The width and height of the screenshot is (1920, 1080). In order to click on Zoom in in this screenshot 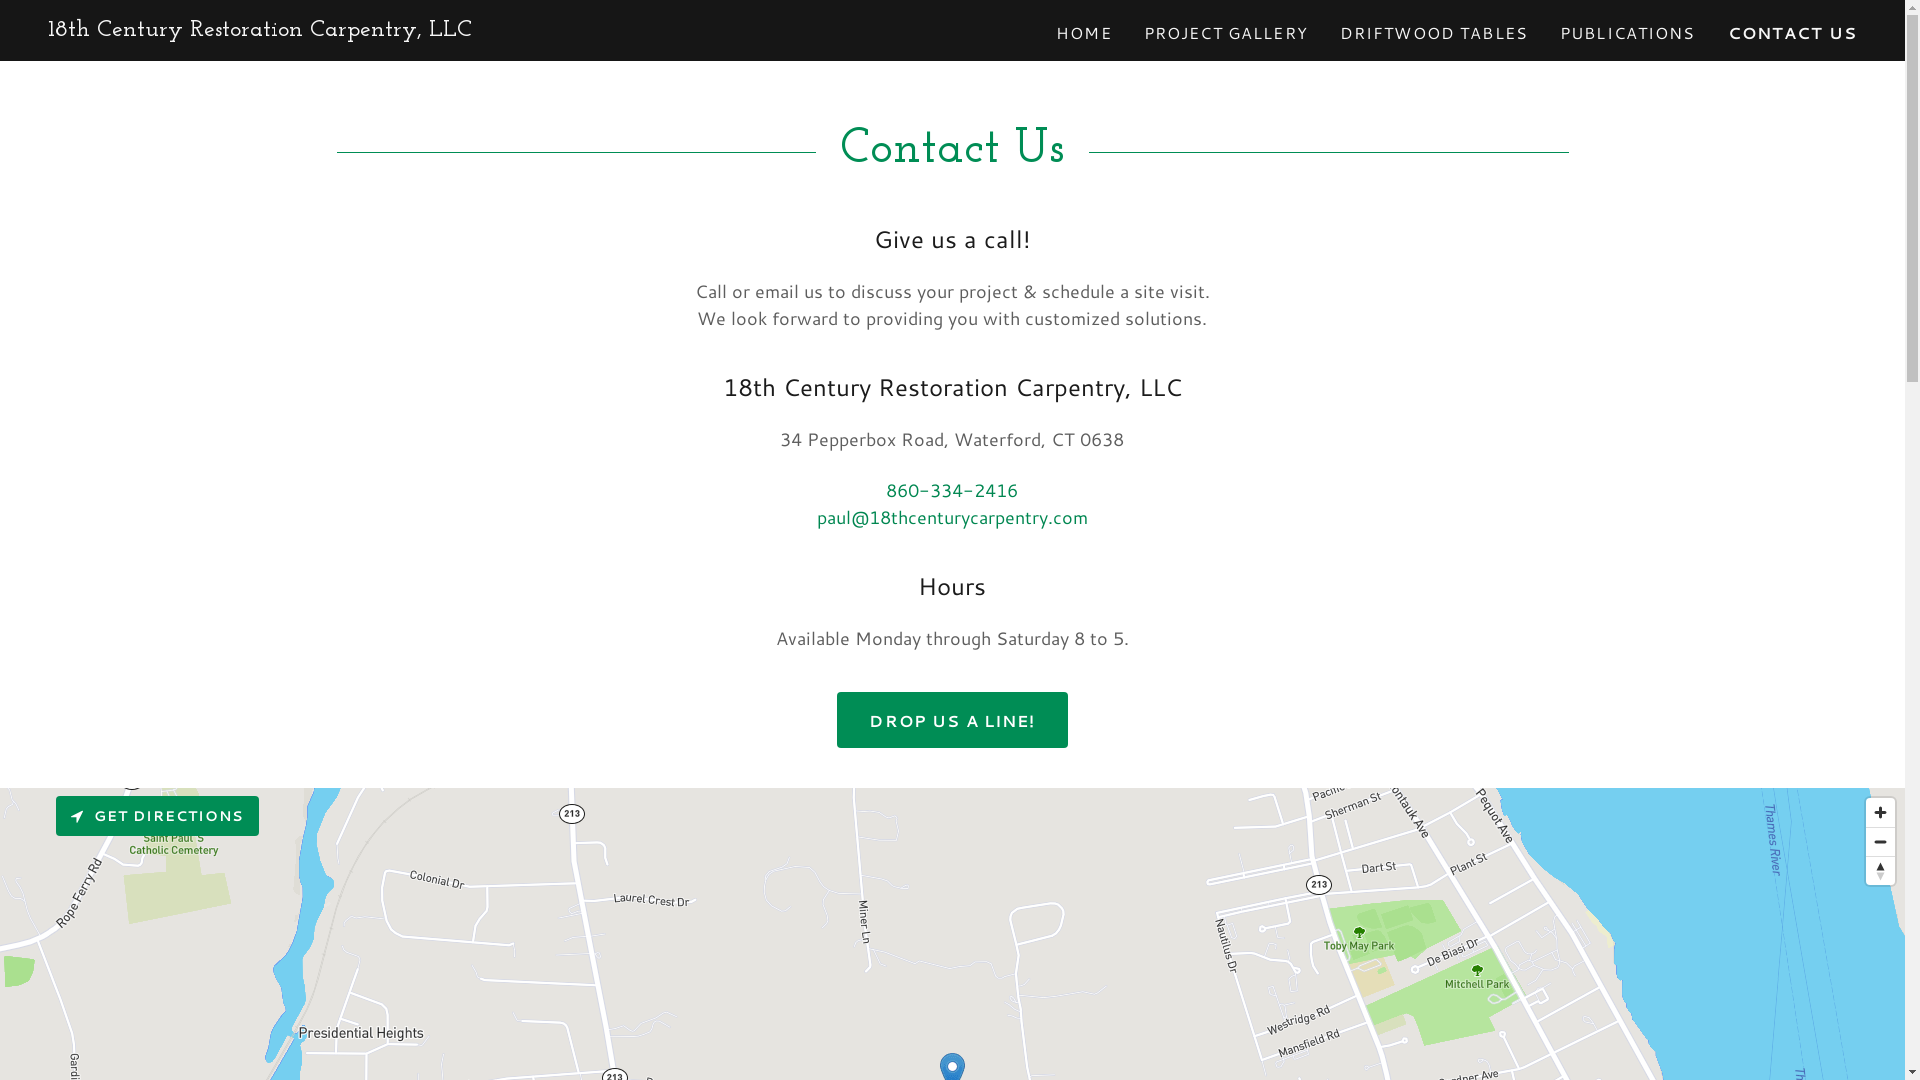, I will do `click(1880, 812)`.